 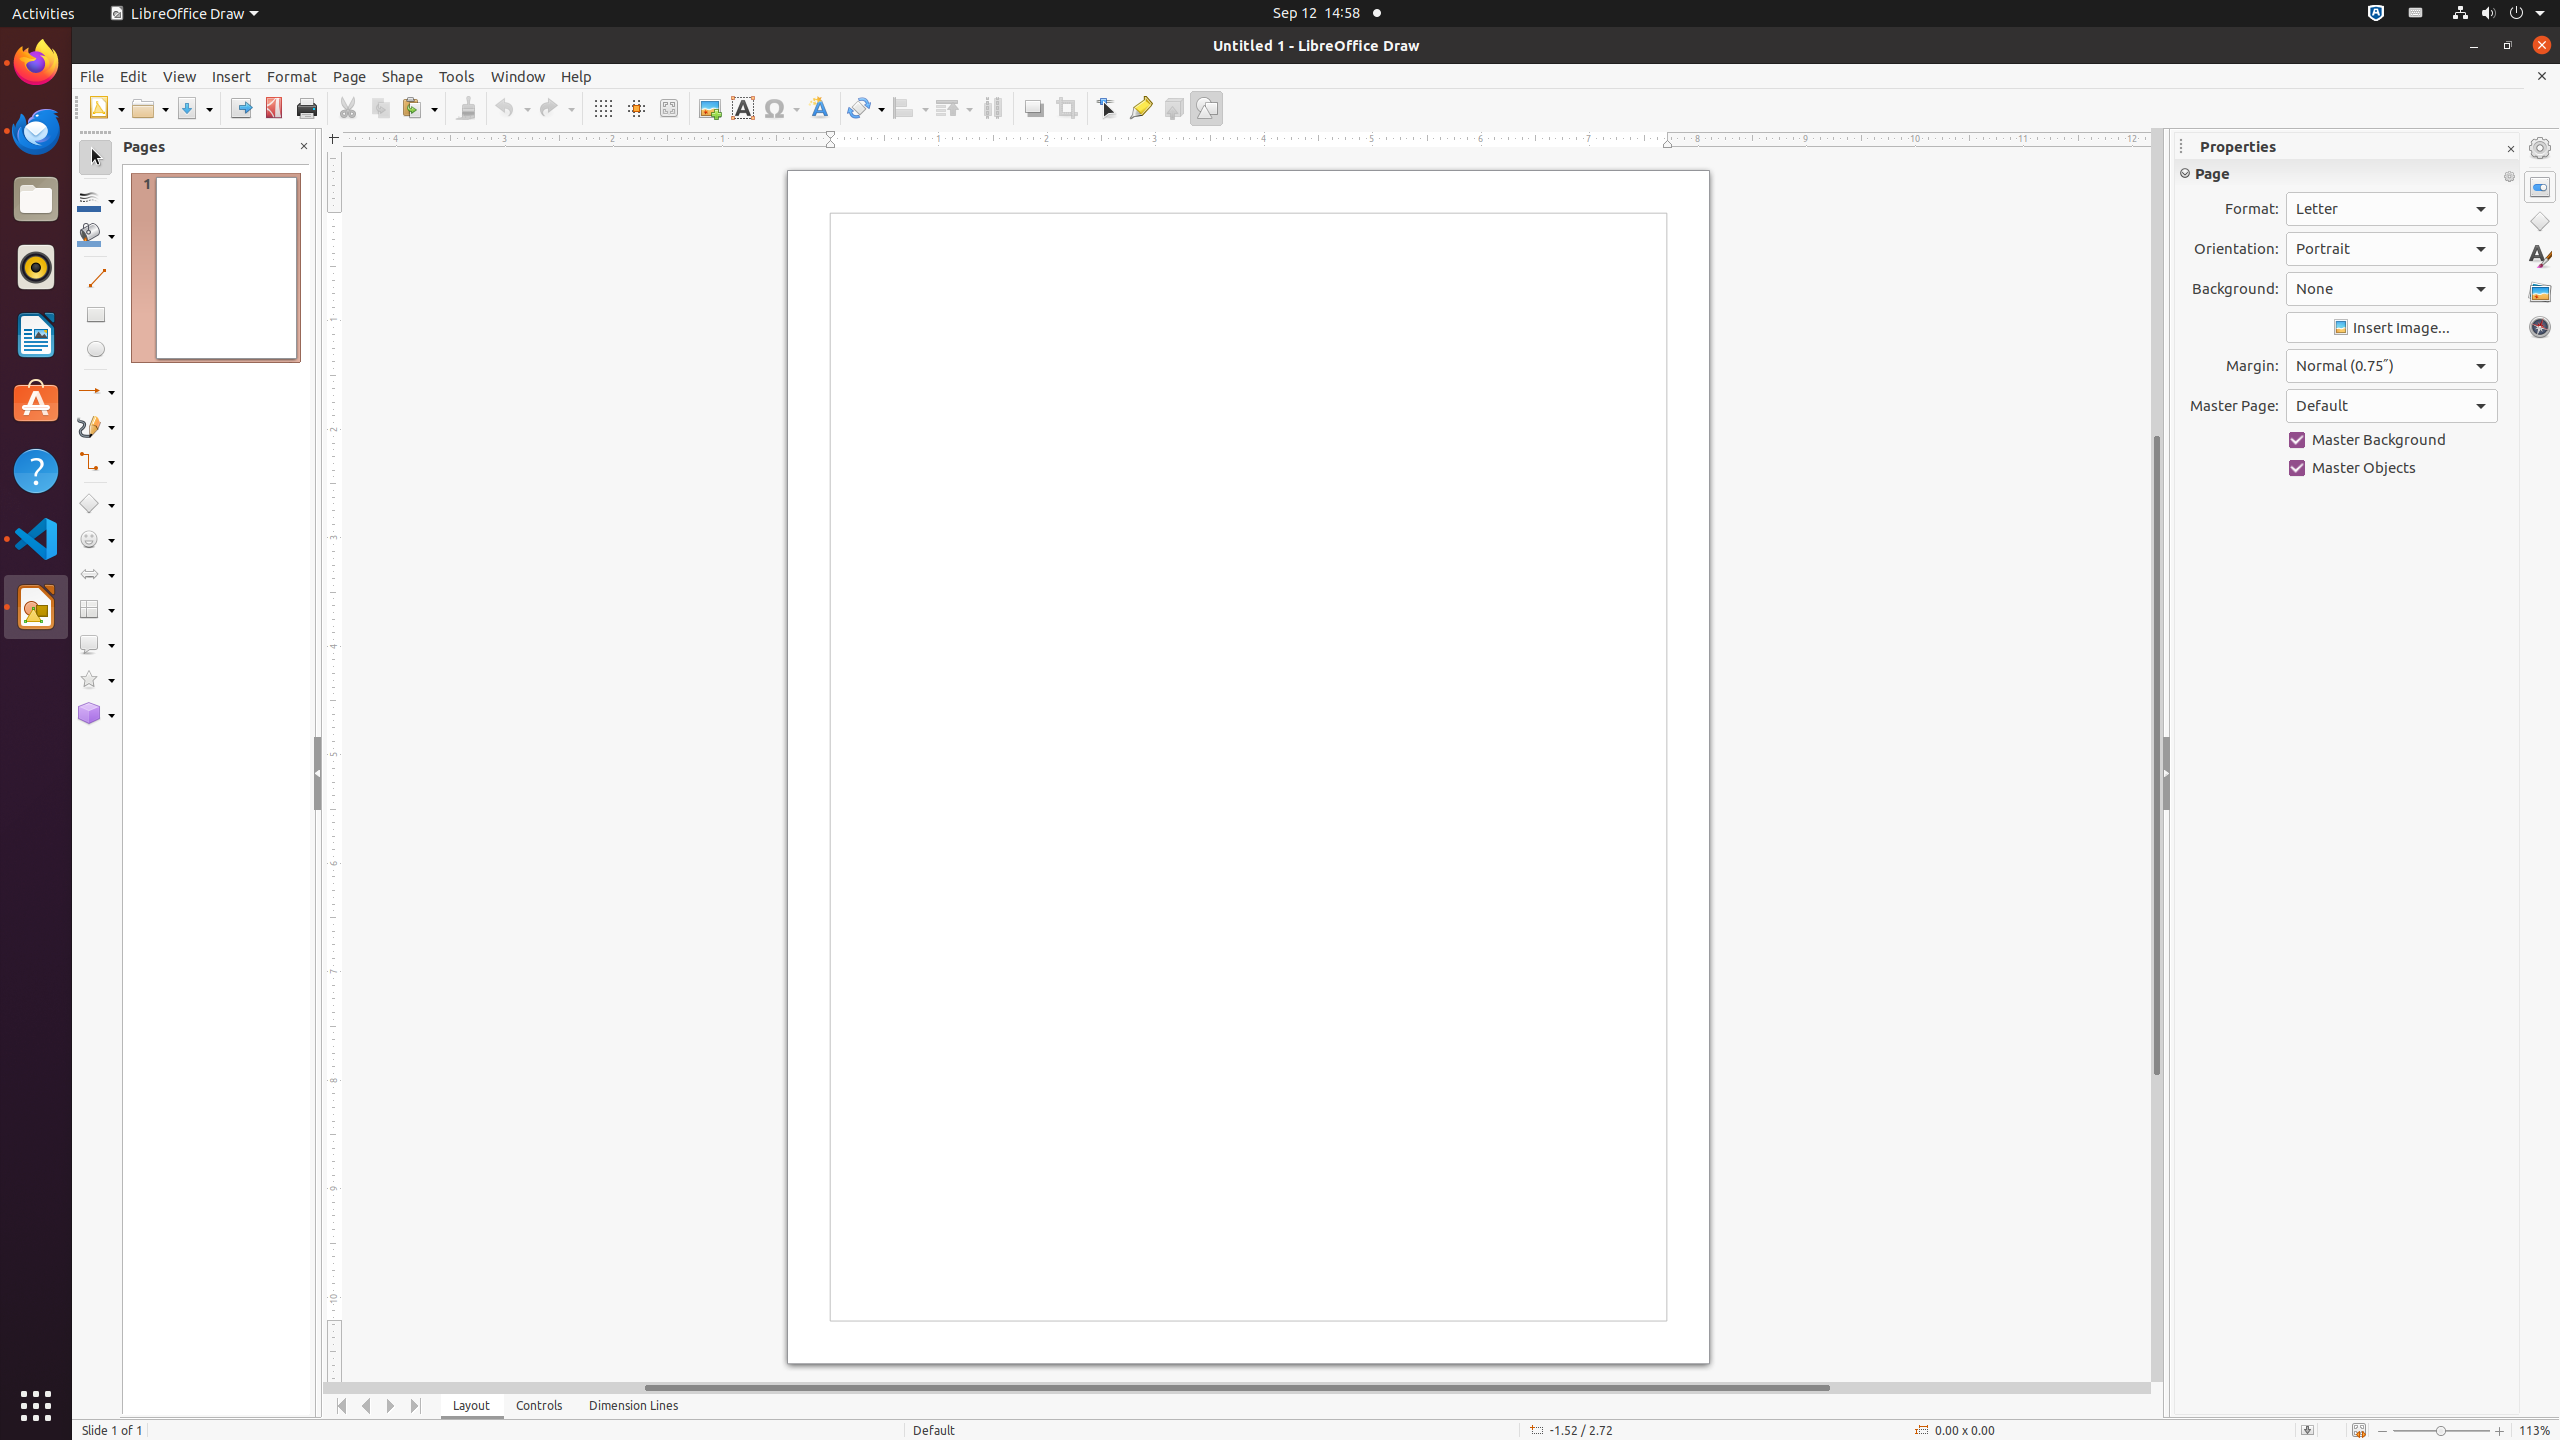 What do you see at coordinates (348, 108) in the screenshot?
I see `Cut` at bounding box center [348, 108].